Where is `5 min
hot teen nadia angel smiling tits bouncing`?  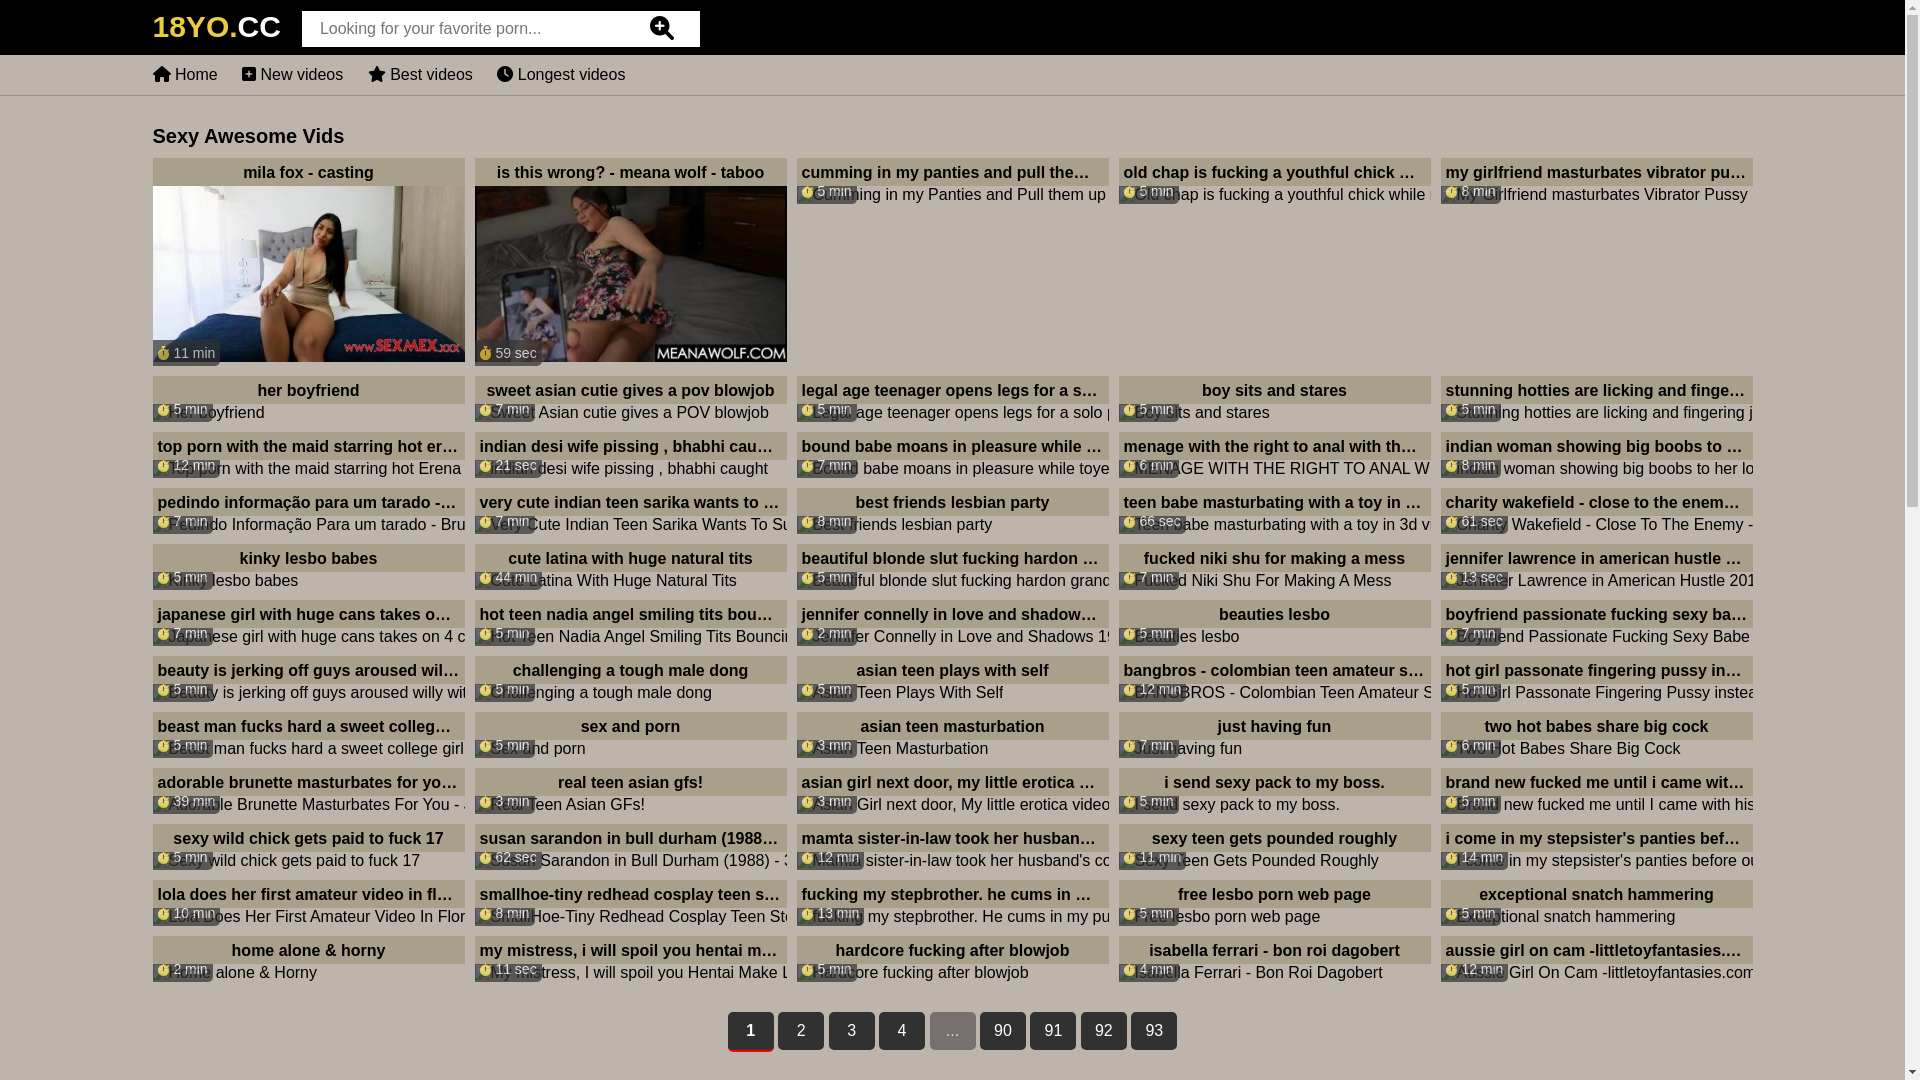 5 min
hot teen nadia angel smiling tits bouncing is located at coordinates (630, 623).